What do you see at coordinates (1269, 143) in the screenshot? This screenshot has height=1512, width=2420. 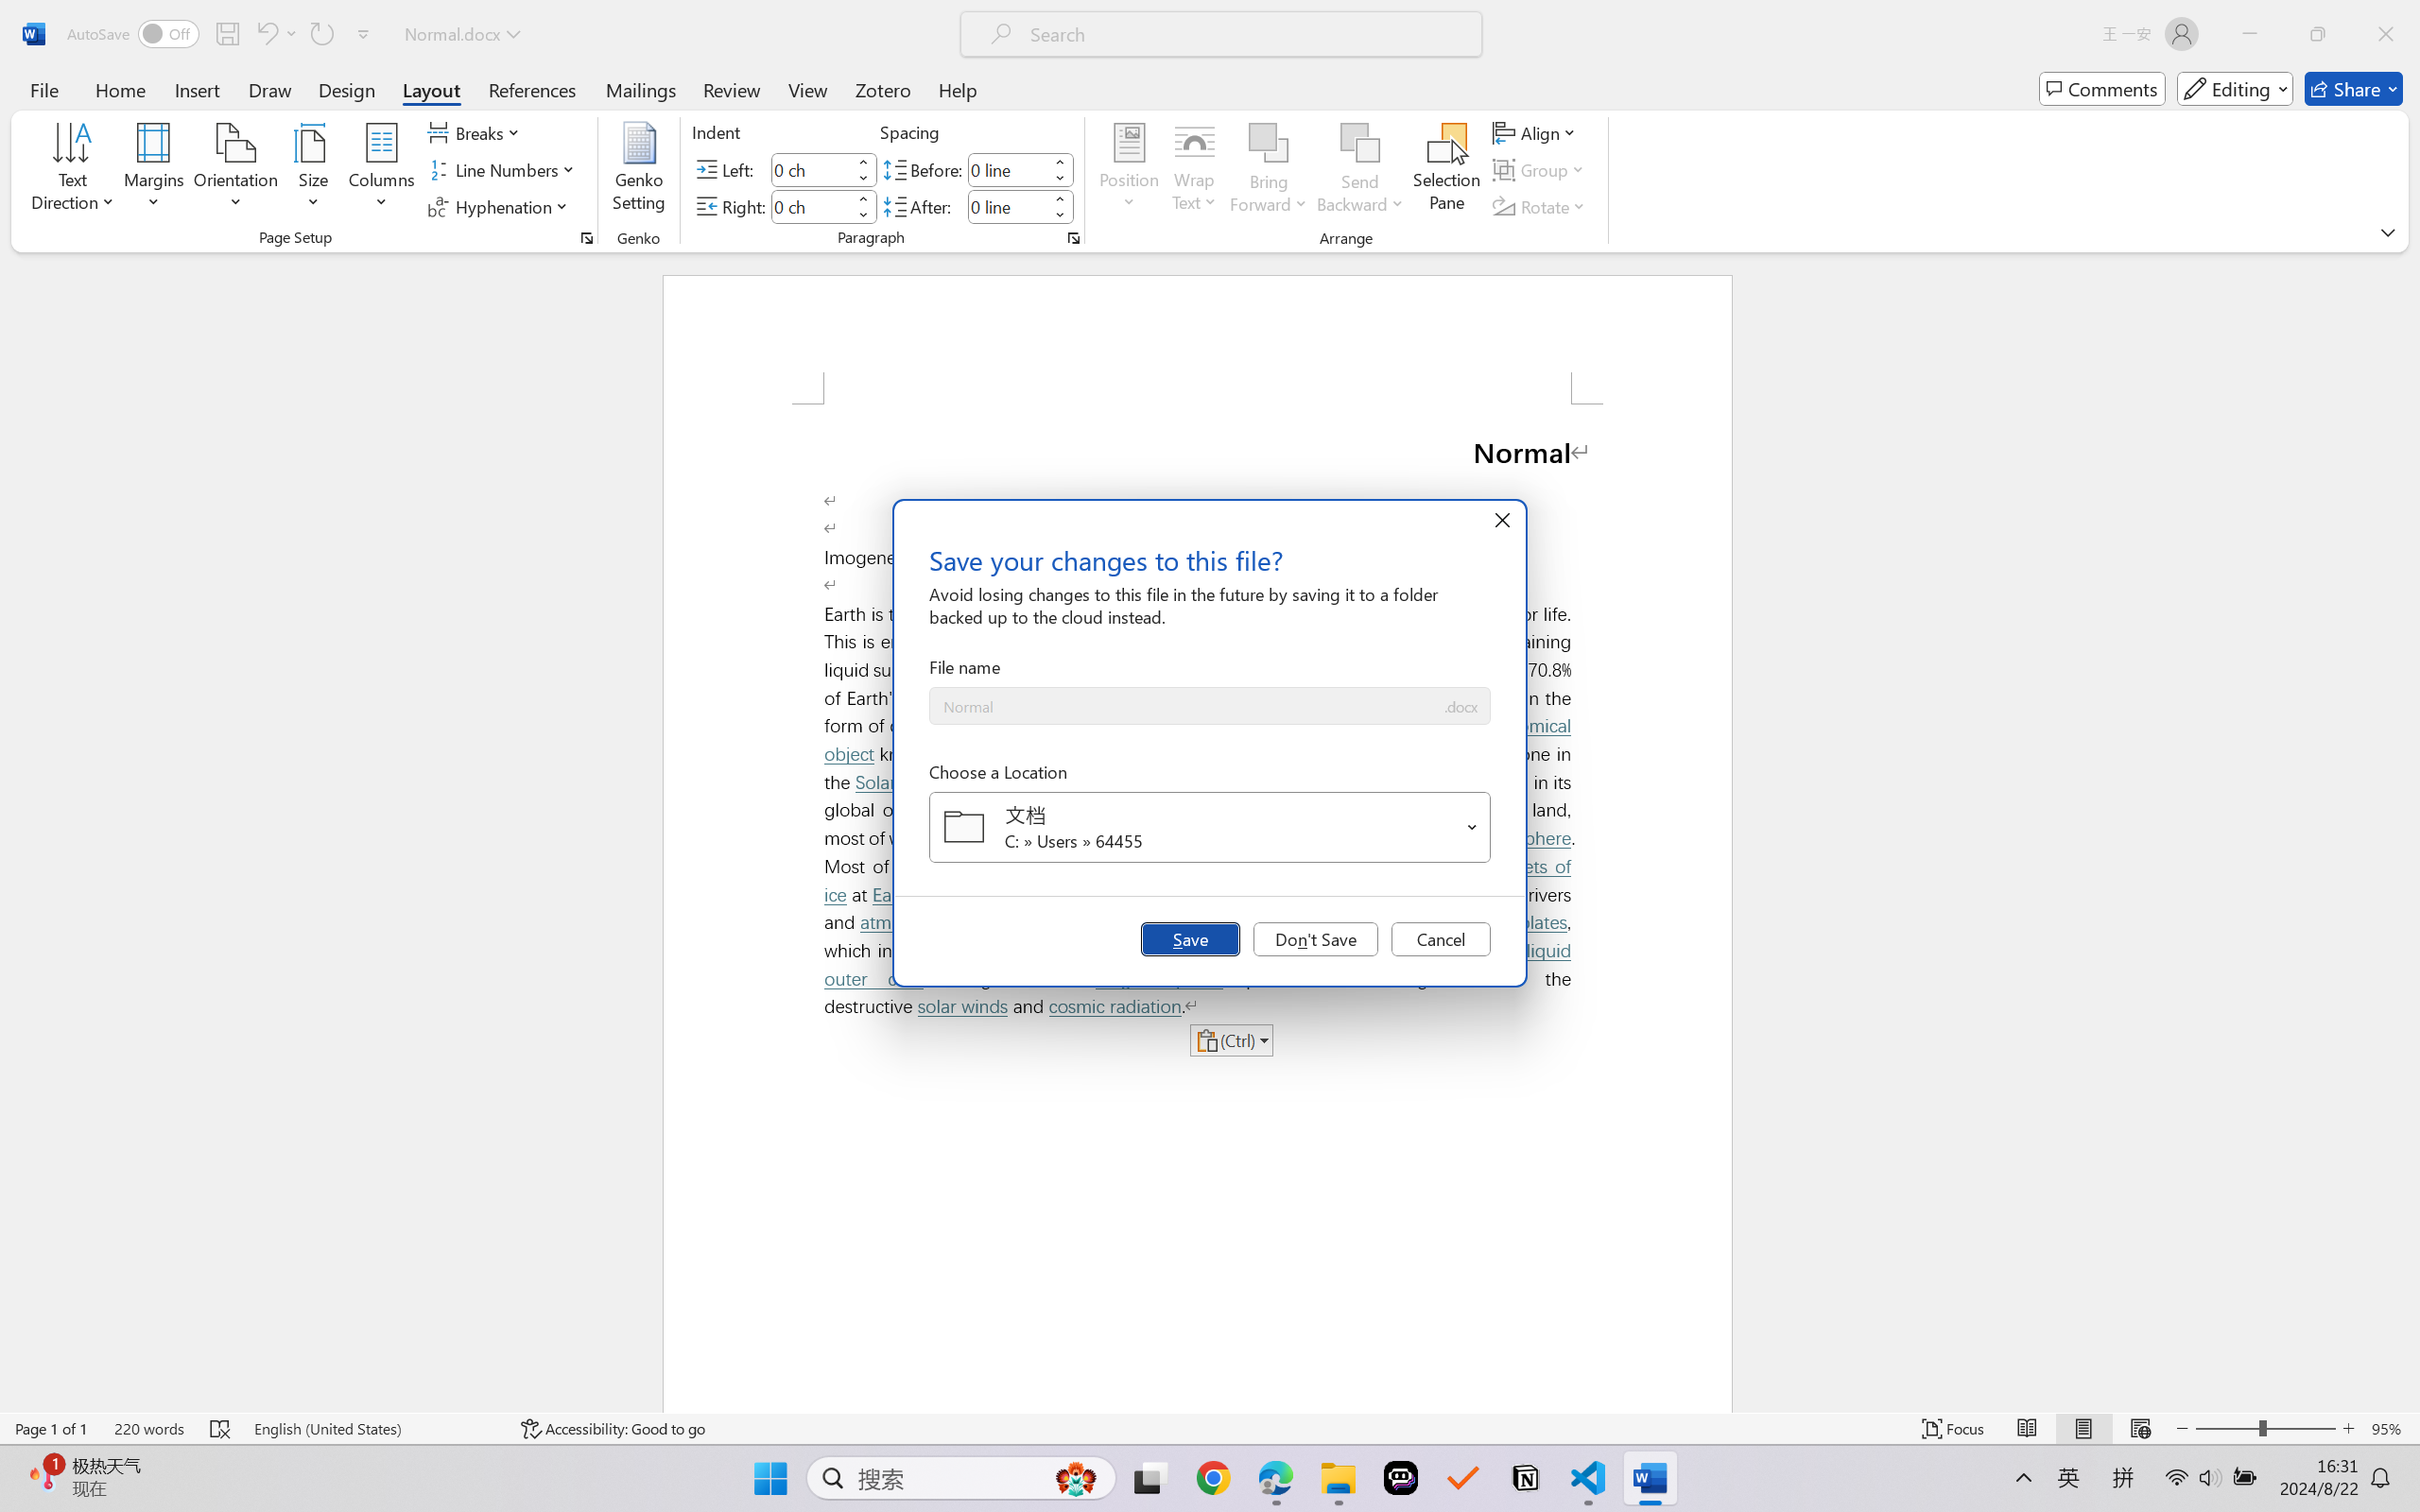 I see `Bring Forward` at bounding box center [1269, 143].